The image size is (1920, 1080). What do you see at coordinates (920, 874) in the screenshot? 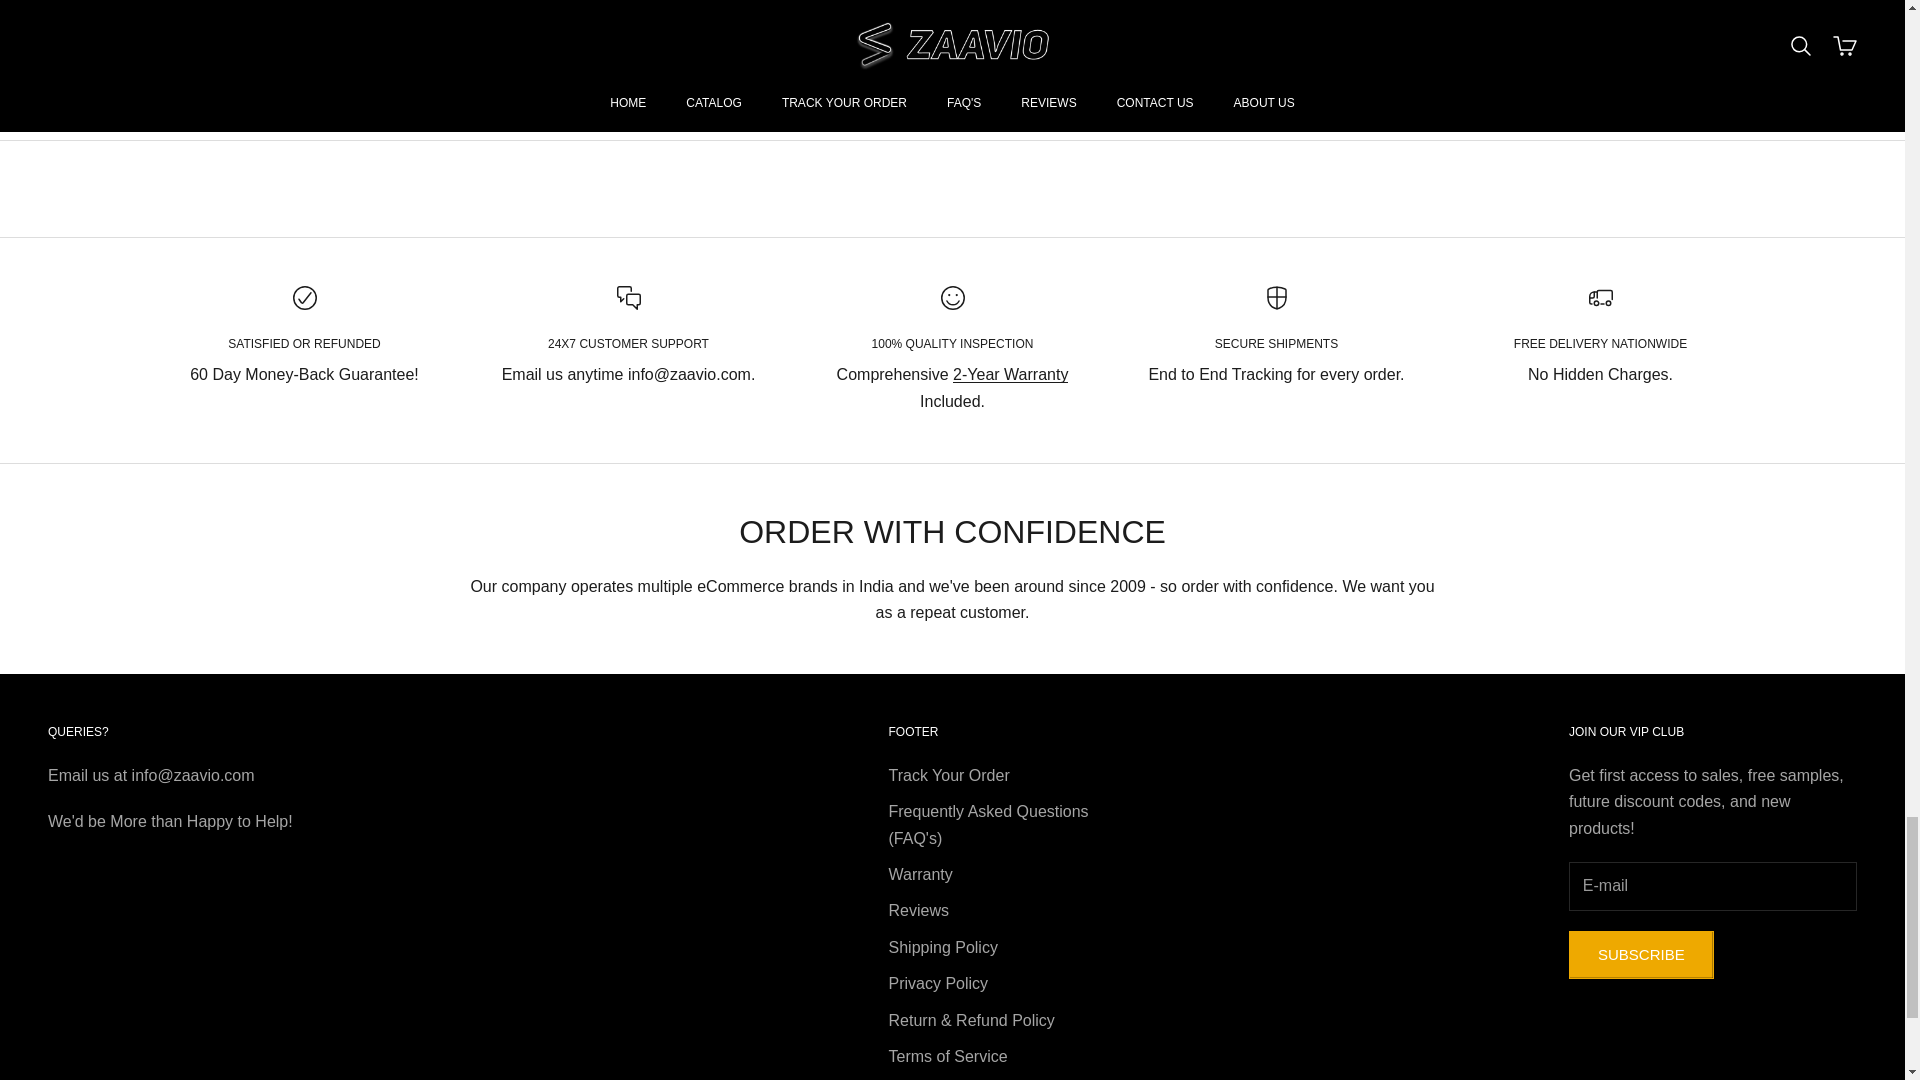
I see `Track Your Order` at bounding box center [920, 874].